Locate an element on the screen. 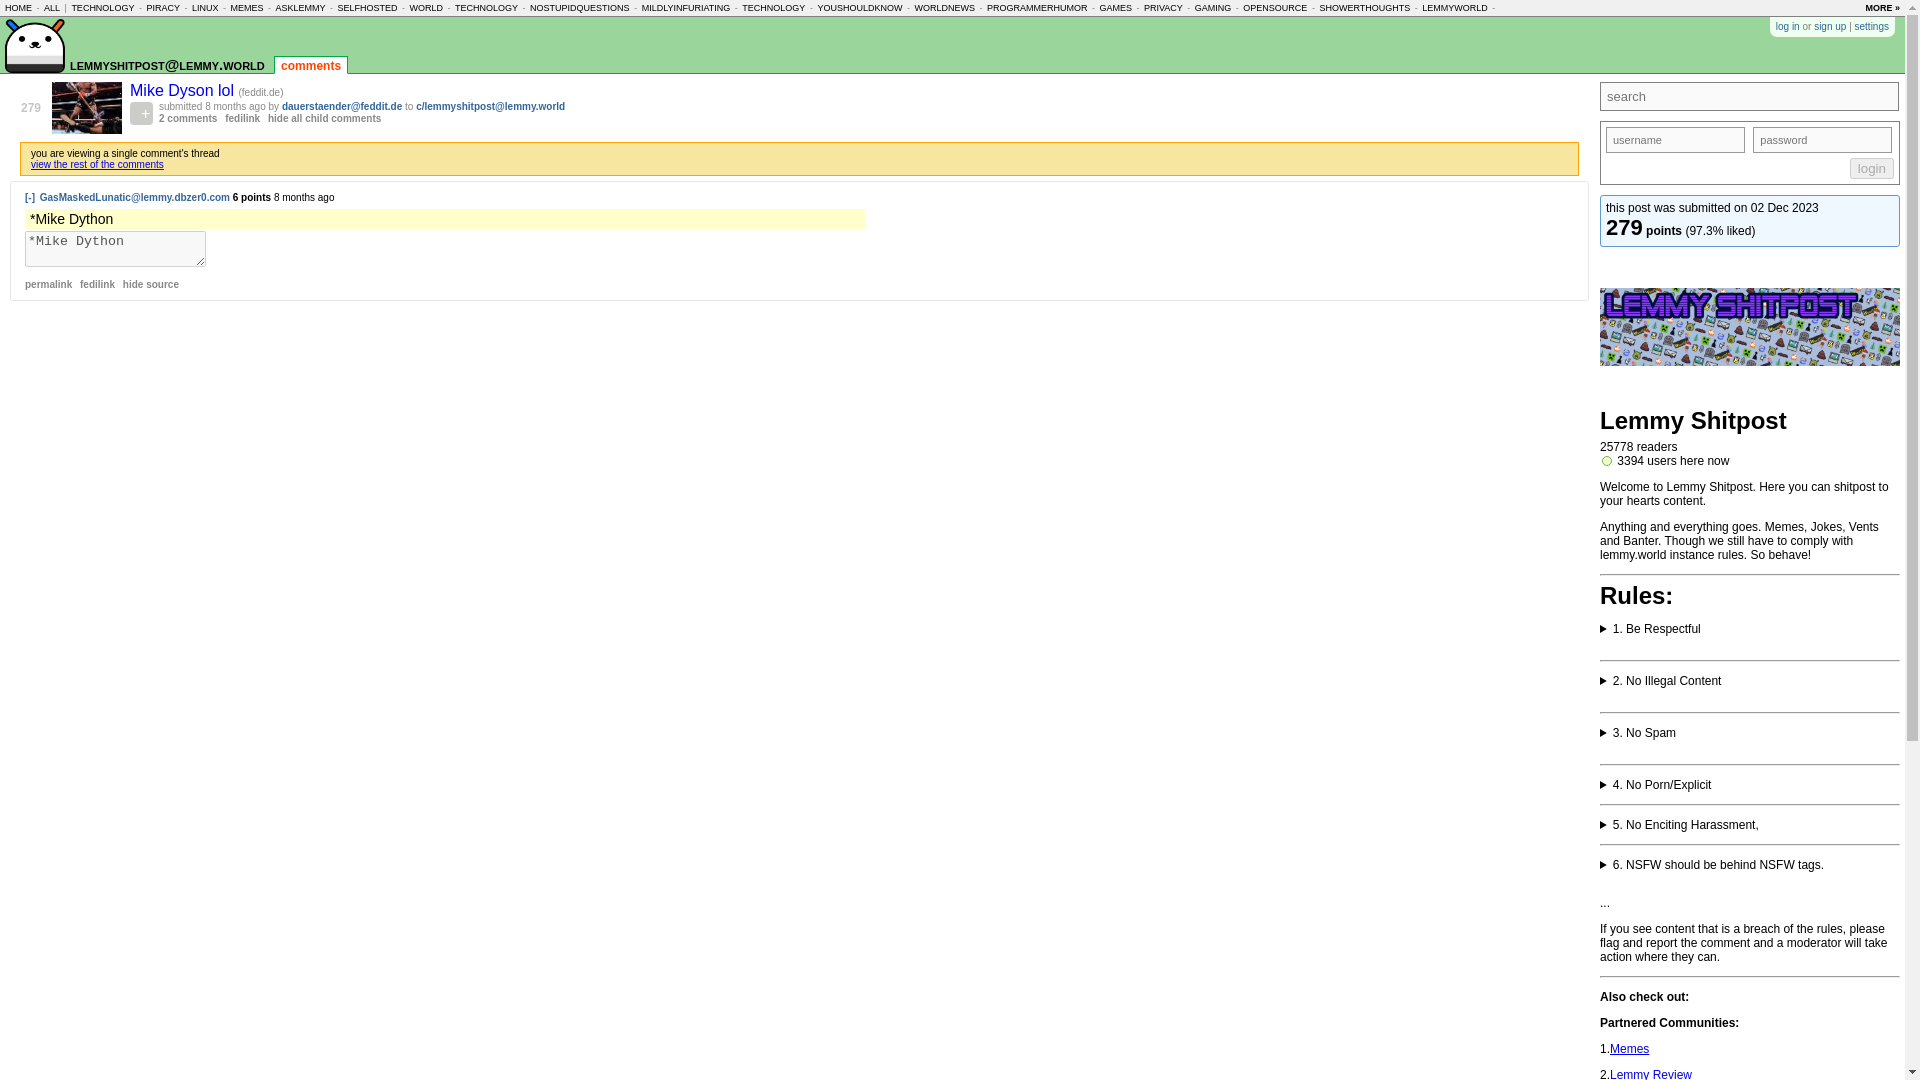 The width and height of the screenshot is (1920, 1080). TECHNOLOGY is located at coordinates (772, 8).